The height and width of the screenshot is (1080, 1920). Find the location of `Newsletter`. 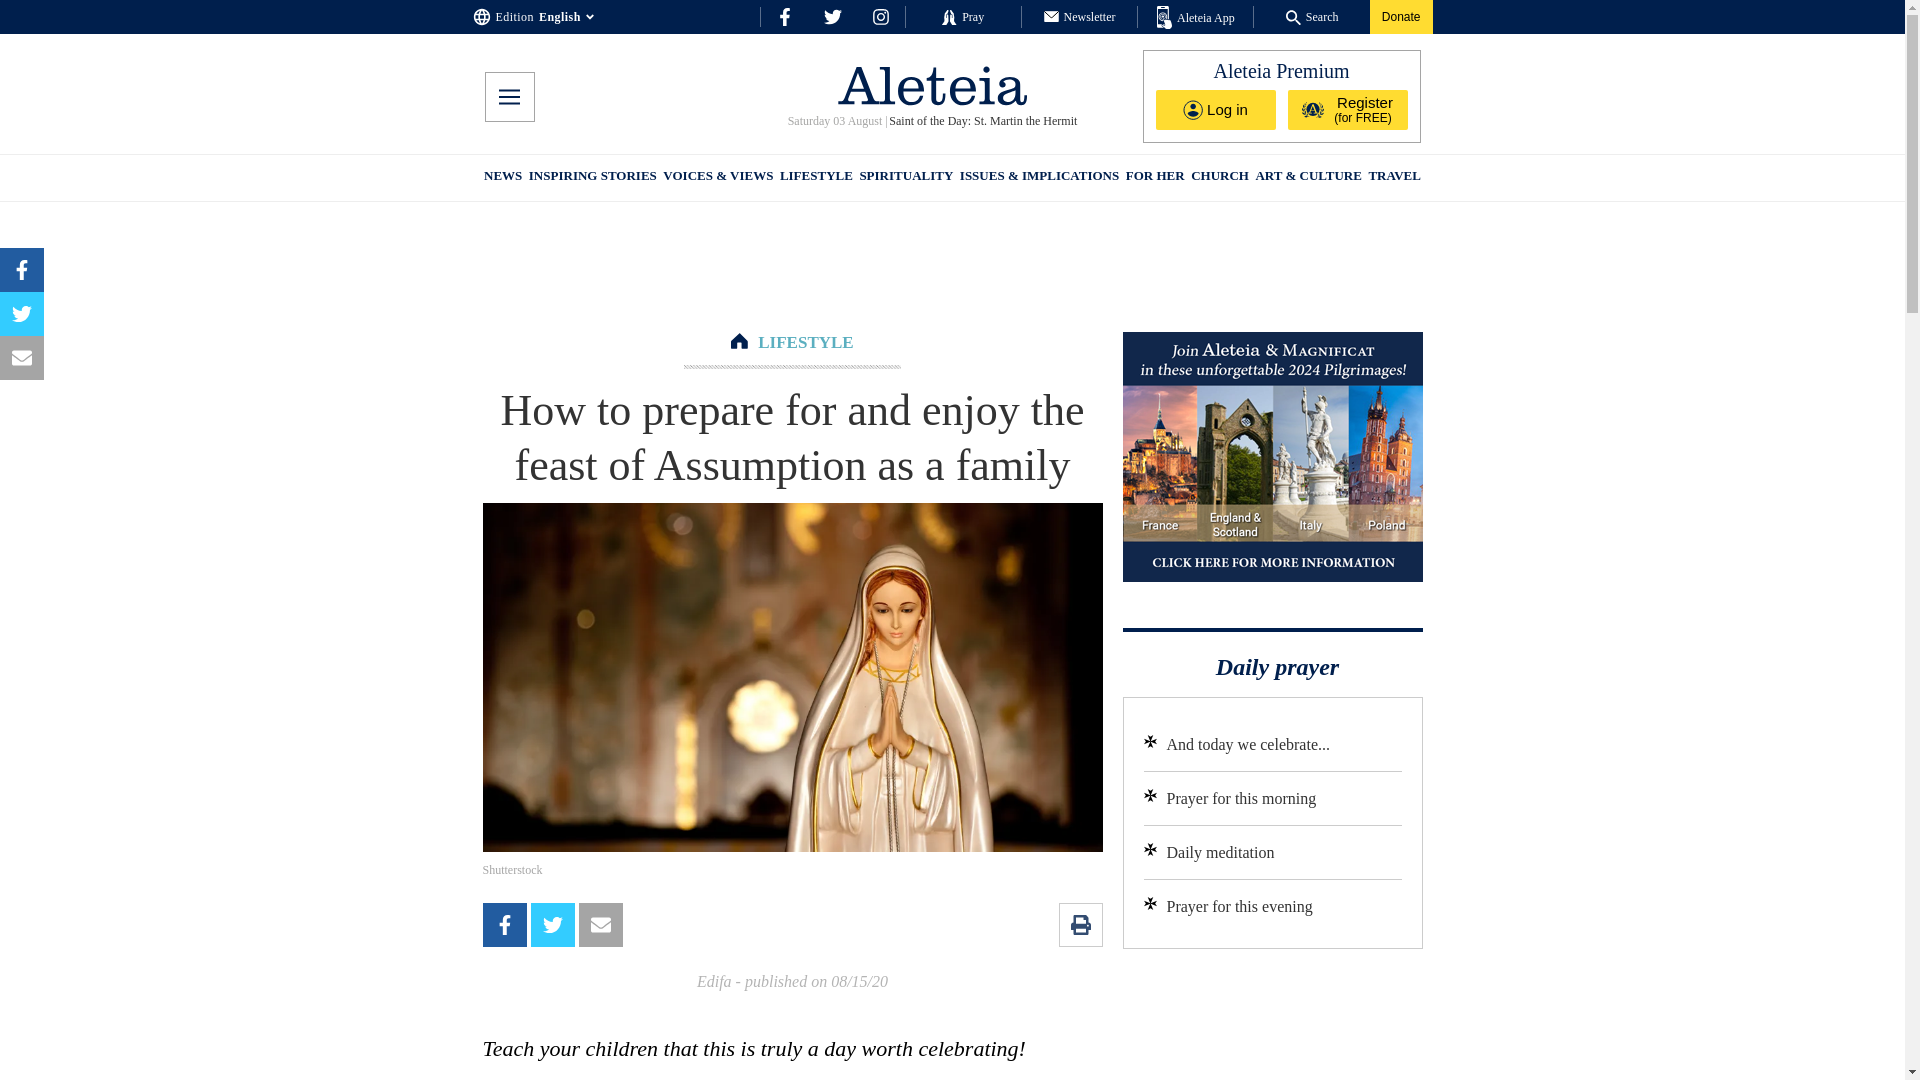

Newsletter is located at coordinates (1080, 16).